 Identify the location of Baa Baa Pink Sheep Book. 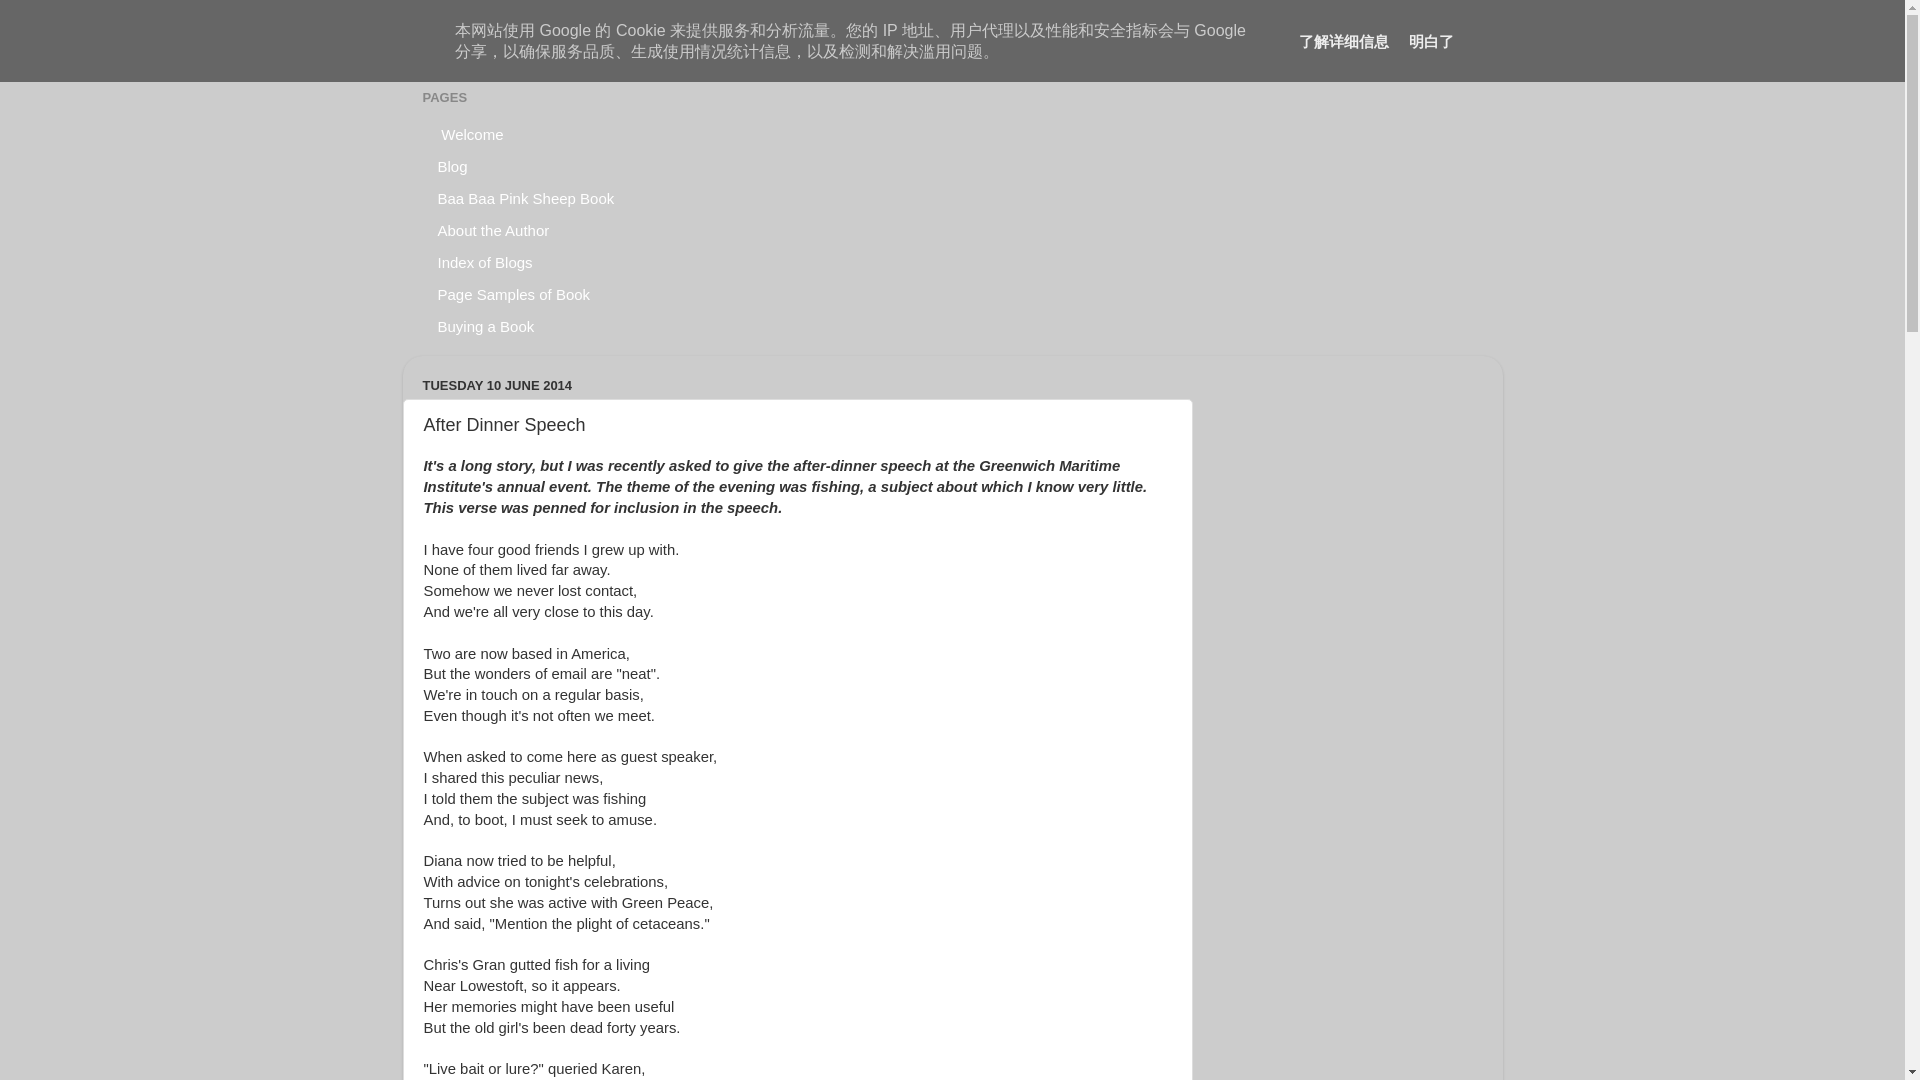
(526, 198).